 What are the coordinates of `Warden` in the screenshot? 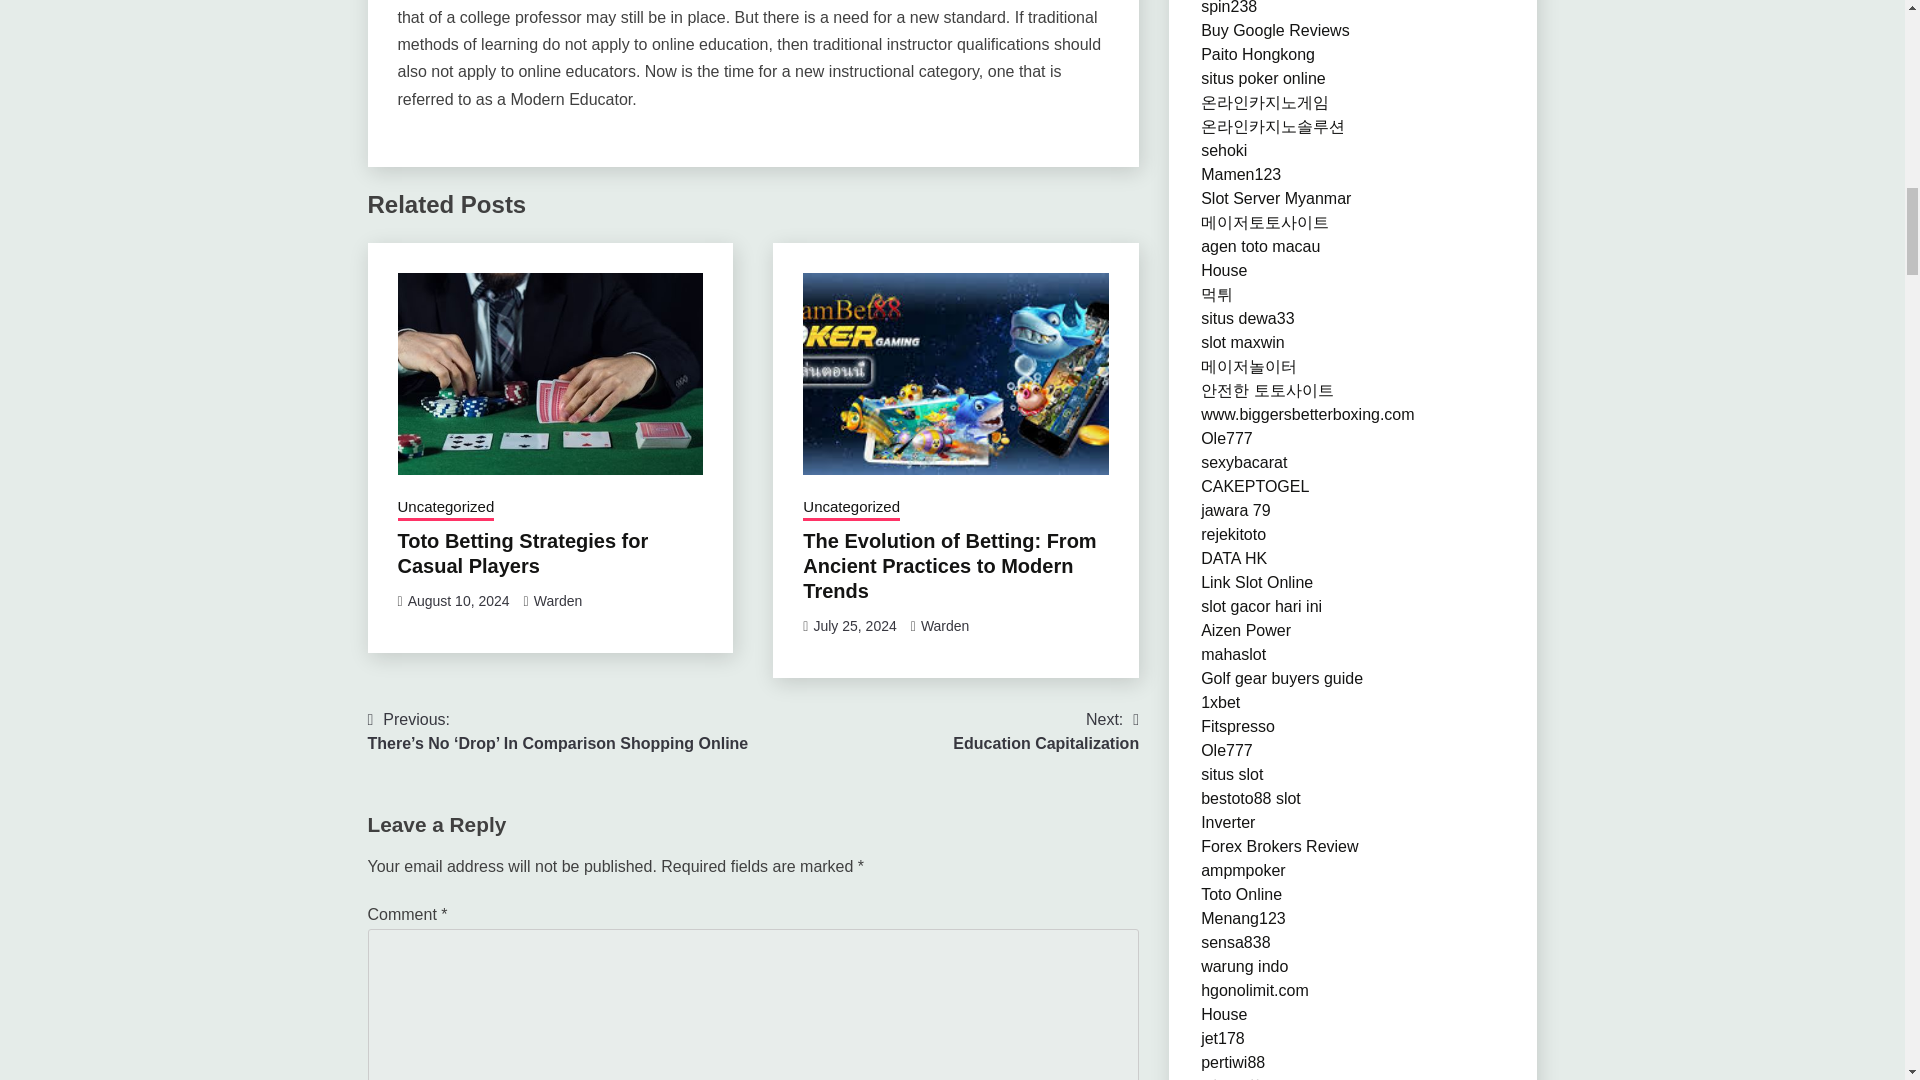 It's located at (945, 625).